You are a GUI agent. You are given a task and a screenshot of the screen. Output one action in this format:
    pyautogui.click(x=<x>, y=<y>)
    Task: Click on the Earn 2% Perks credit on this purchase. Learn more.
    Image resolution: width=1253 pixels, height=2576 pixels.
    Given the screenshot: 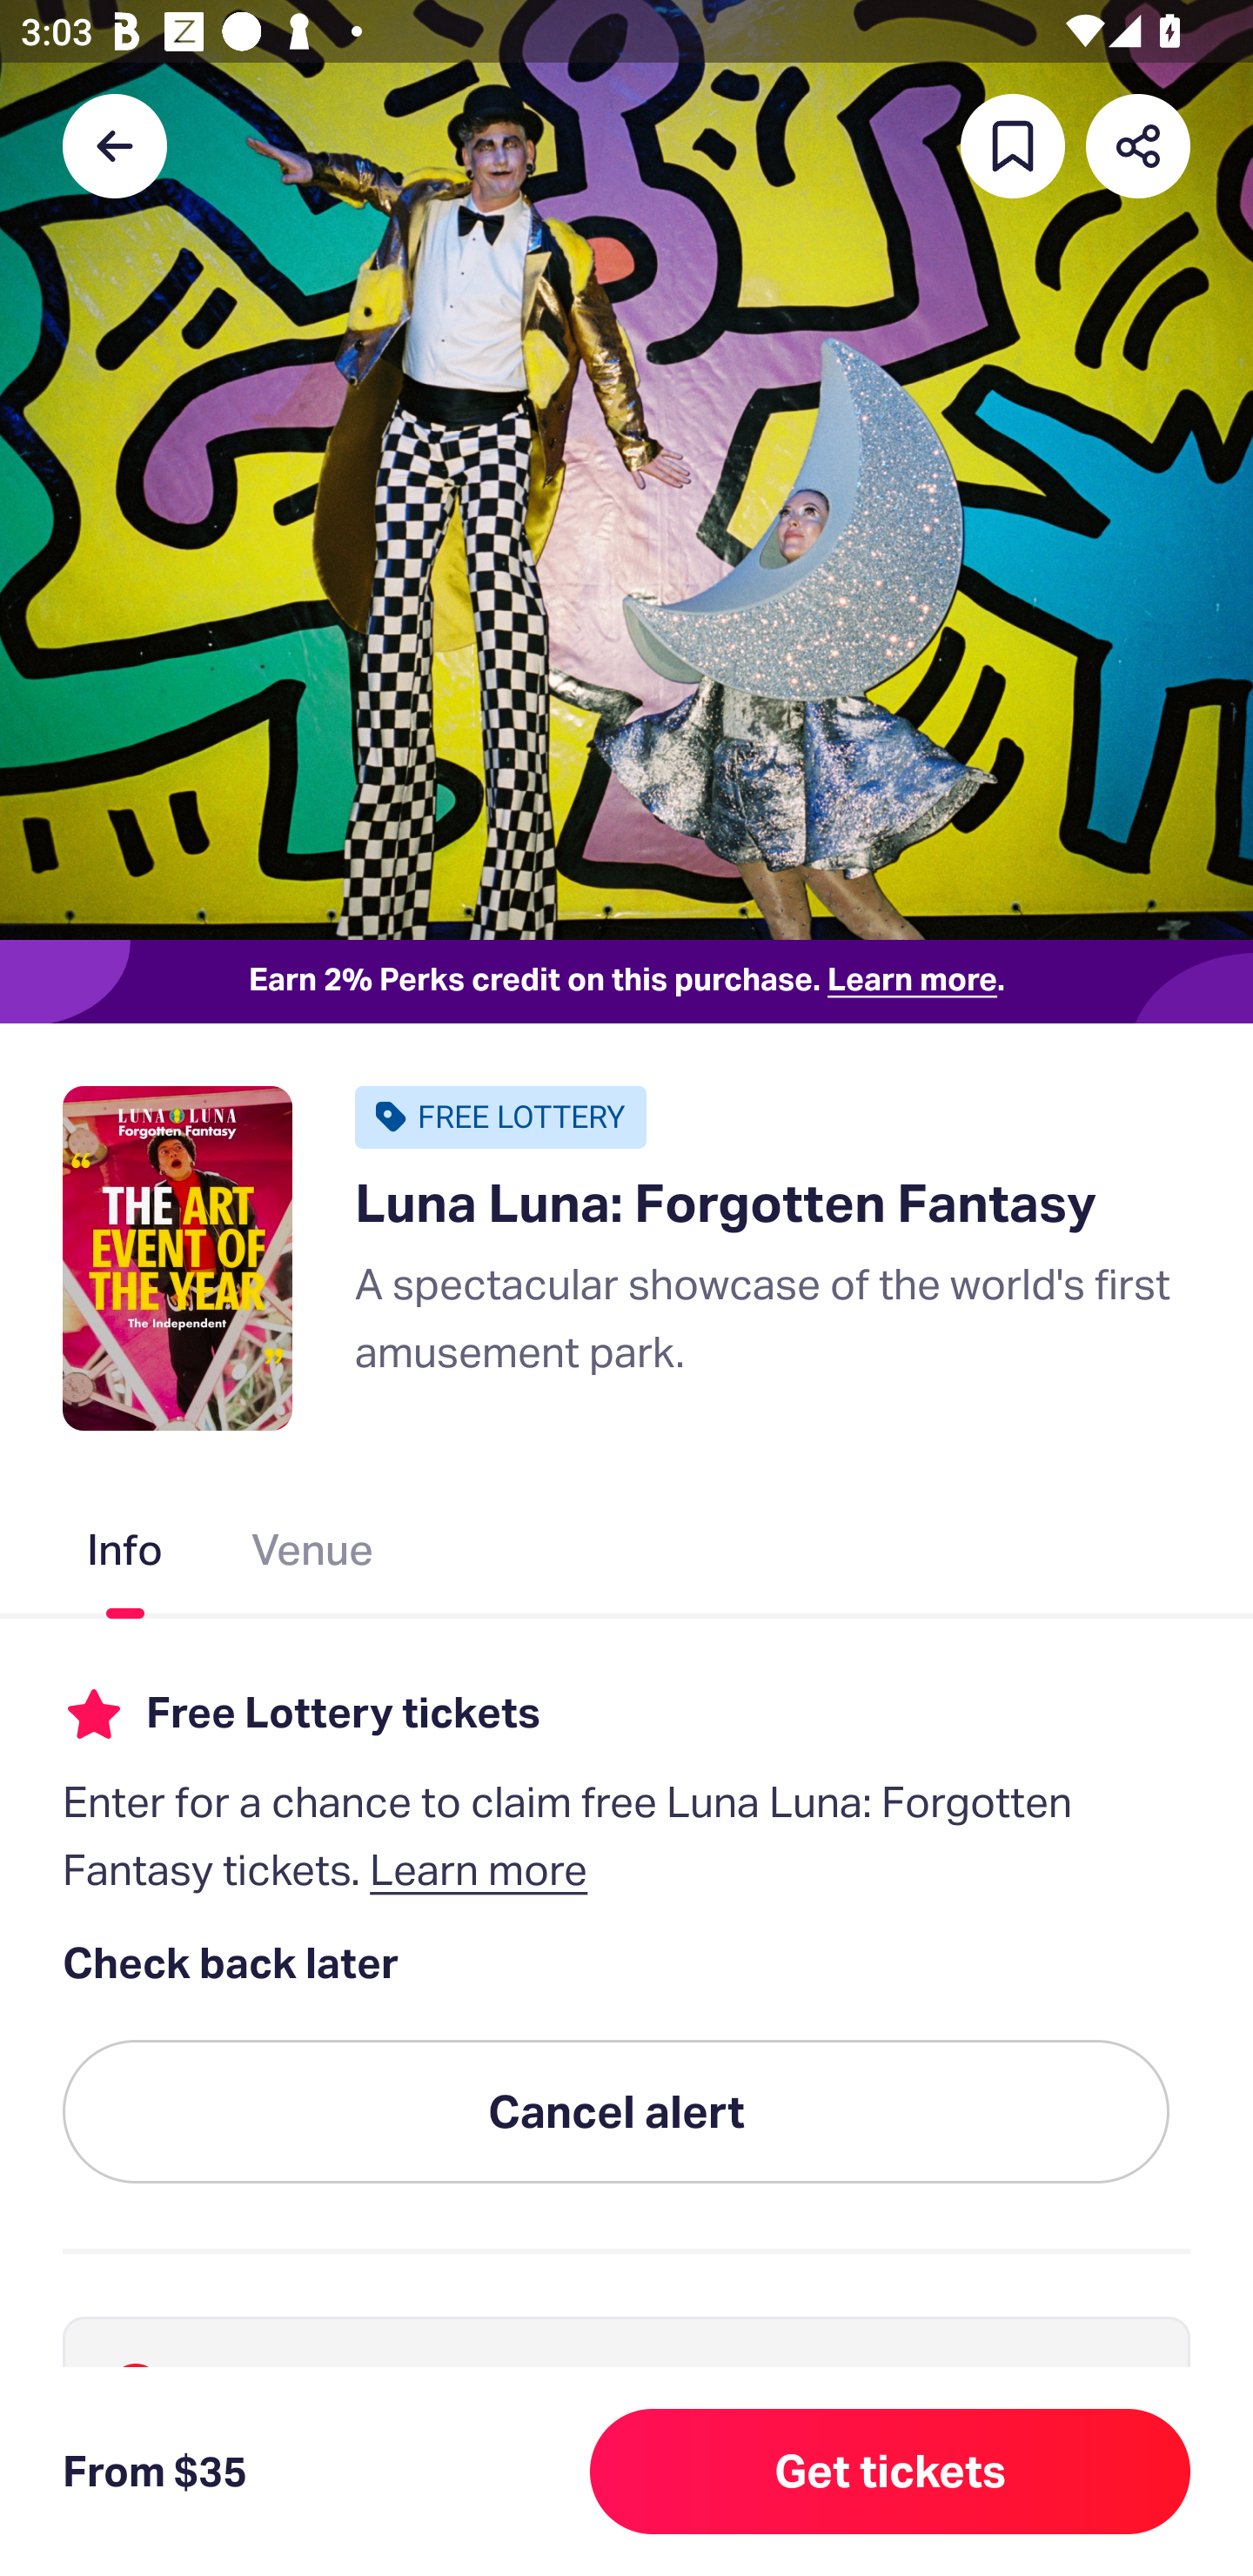 What is the action you would take?
    pyautogui.click(x=626, y=982)
    